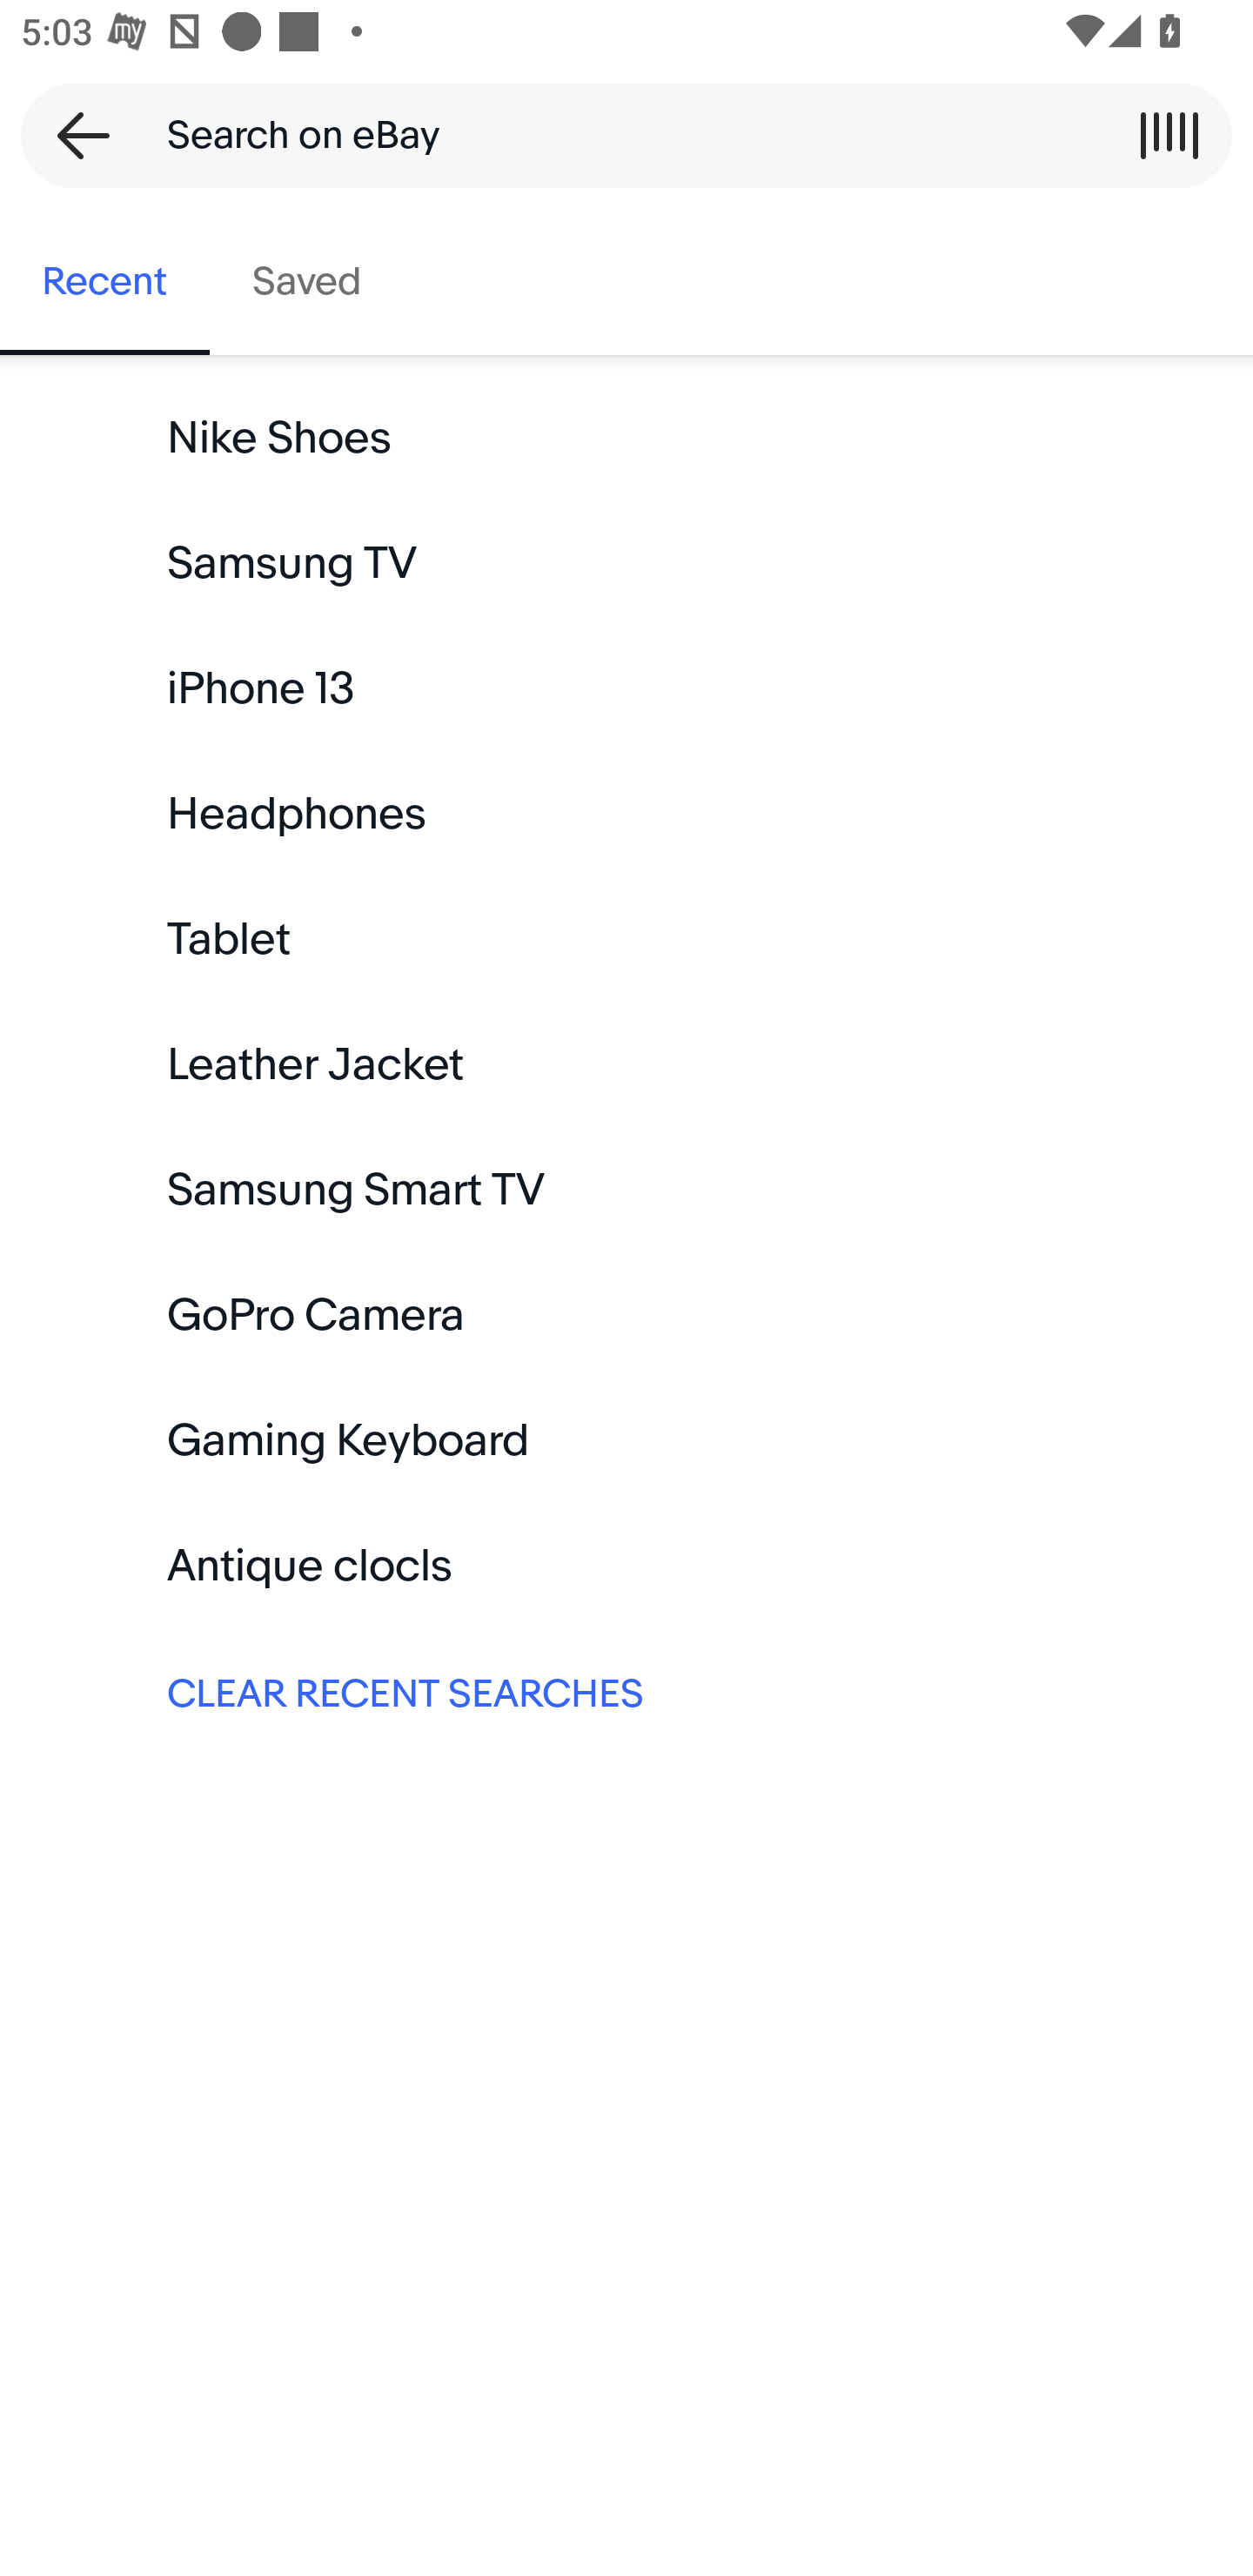  What do you see at coordinates (626, 564) in the screenshot?
I see `Samsung TV Keyword search Samsung TV:` at bounding box center [626, 564].